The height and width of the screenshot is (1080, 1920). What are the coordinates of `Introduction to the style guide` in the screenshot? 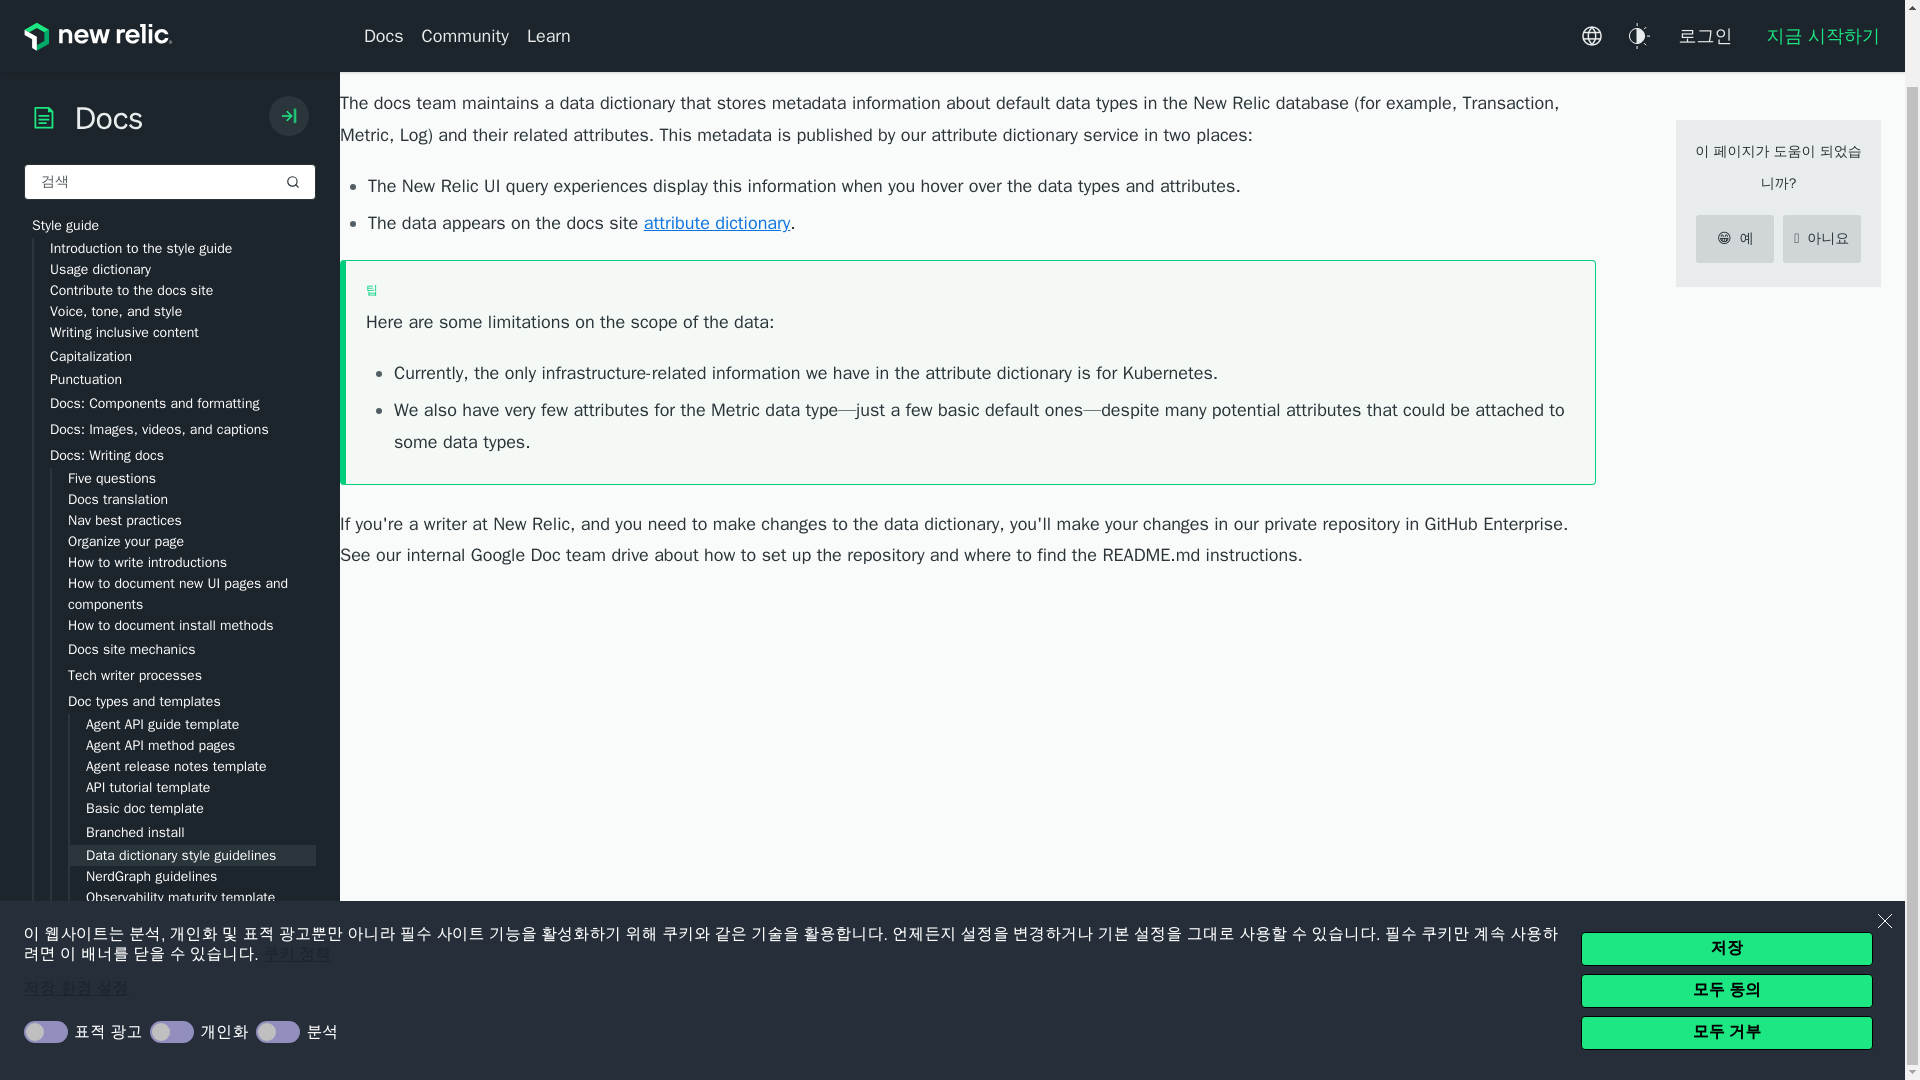 It's located at (183, 168).